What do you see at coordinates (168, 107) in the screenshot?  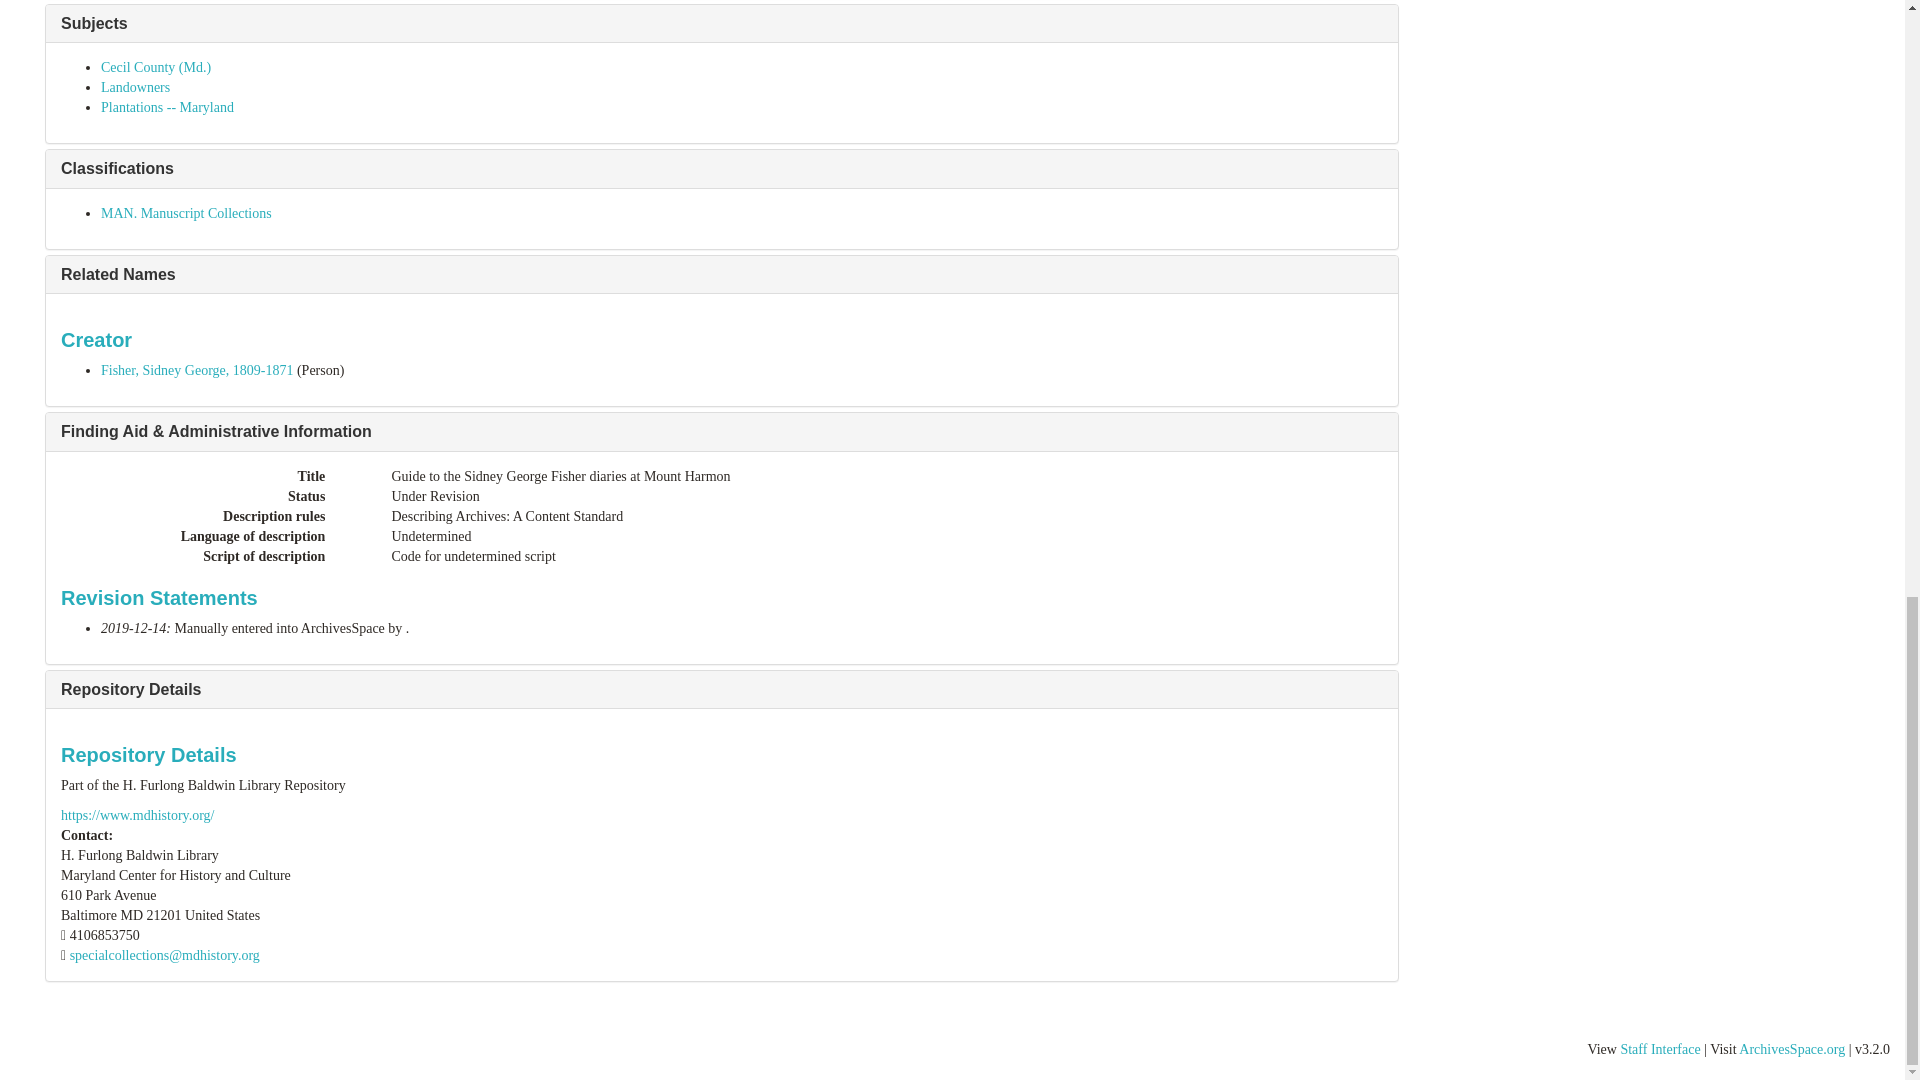 I see `Plantations -- Maryland` at bounding box center [168, 107].